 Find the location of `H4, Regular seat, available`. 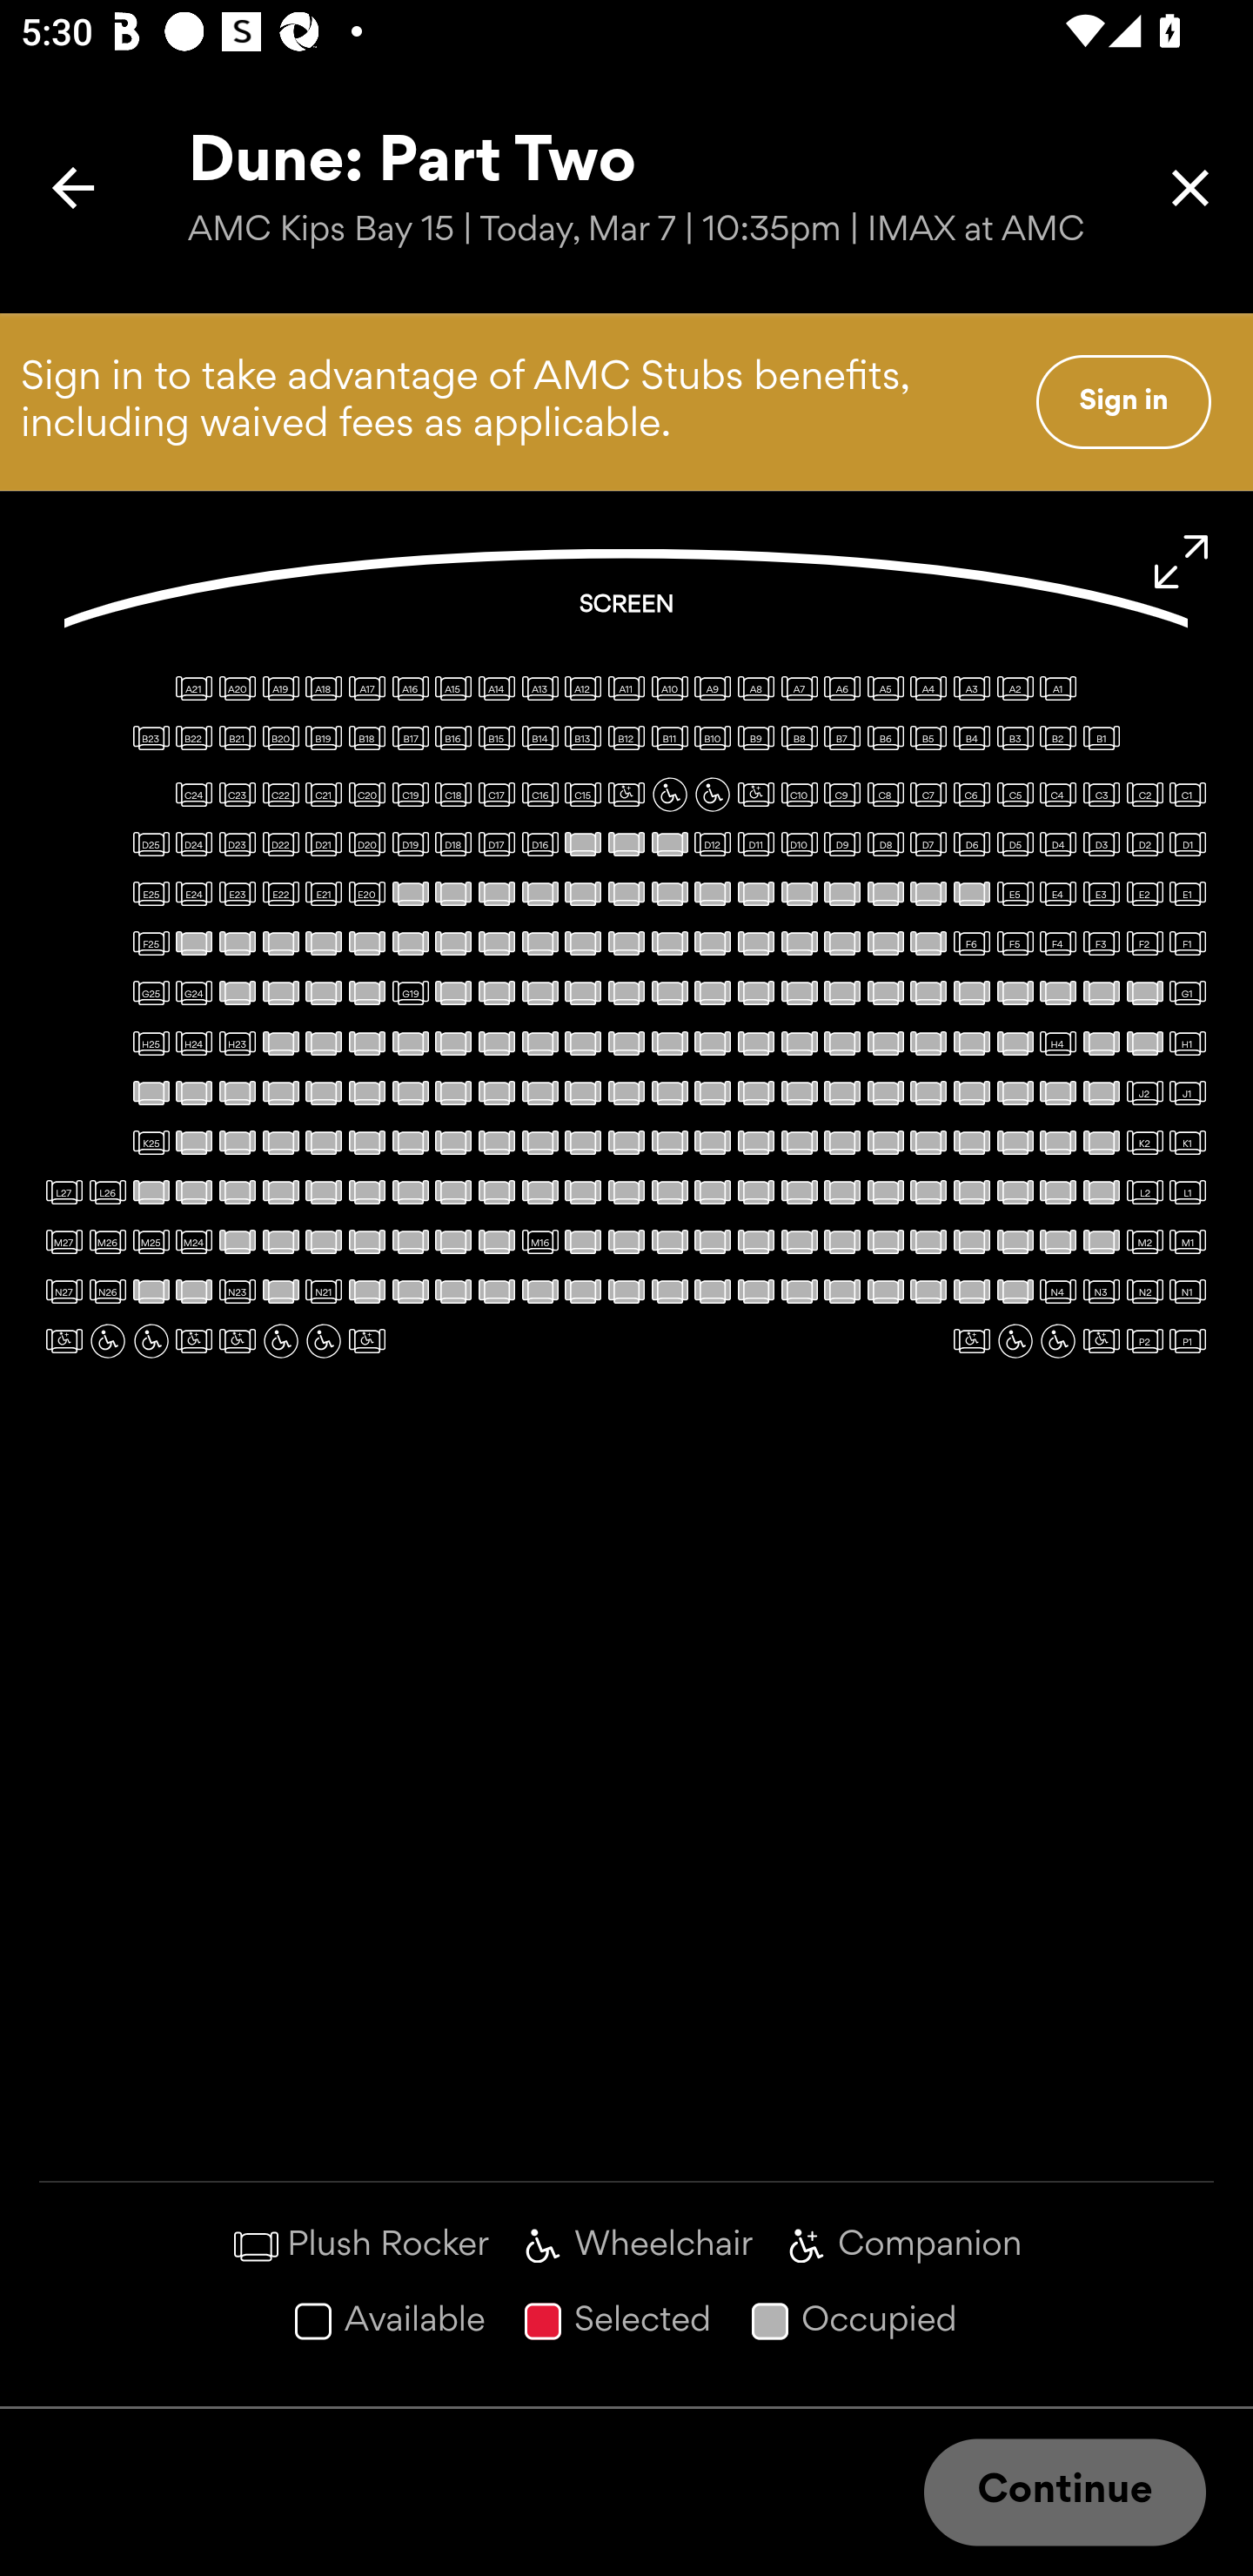

H4, Regular seat, available is located at coordinates (1058, 1043).